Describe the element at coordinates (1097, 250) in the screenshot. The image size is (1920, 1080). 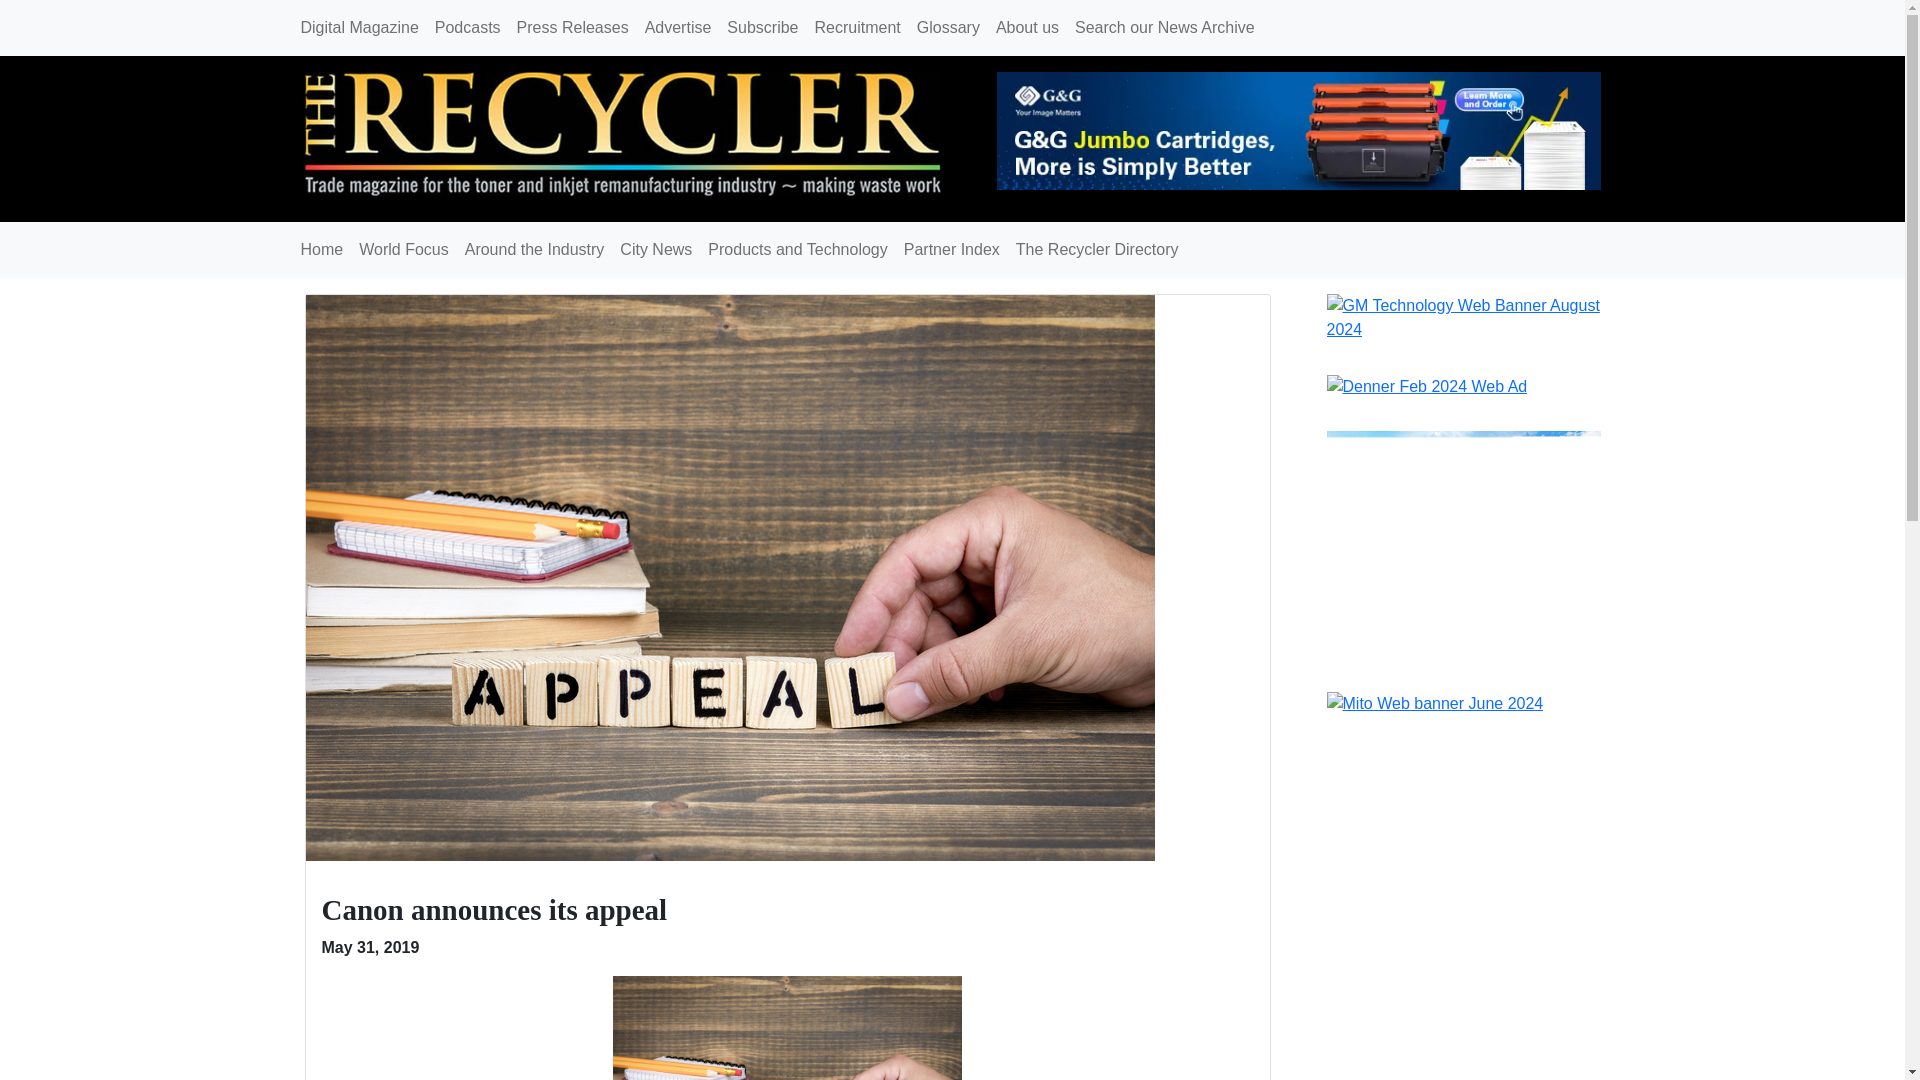
I see `The Recycler Directory` at that location.